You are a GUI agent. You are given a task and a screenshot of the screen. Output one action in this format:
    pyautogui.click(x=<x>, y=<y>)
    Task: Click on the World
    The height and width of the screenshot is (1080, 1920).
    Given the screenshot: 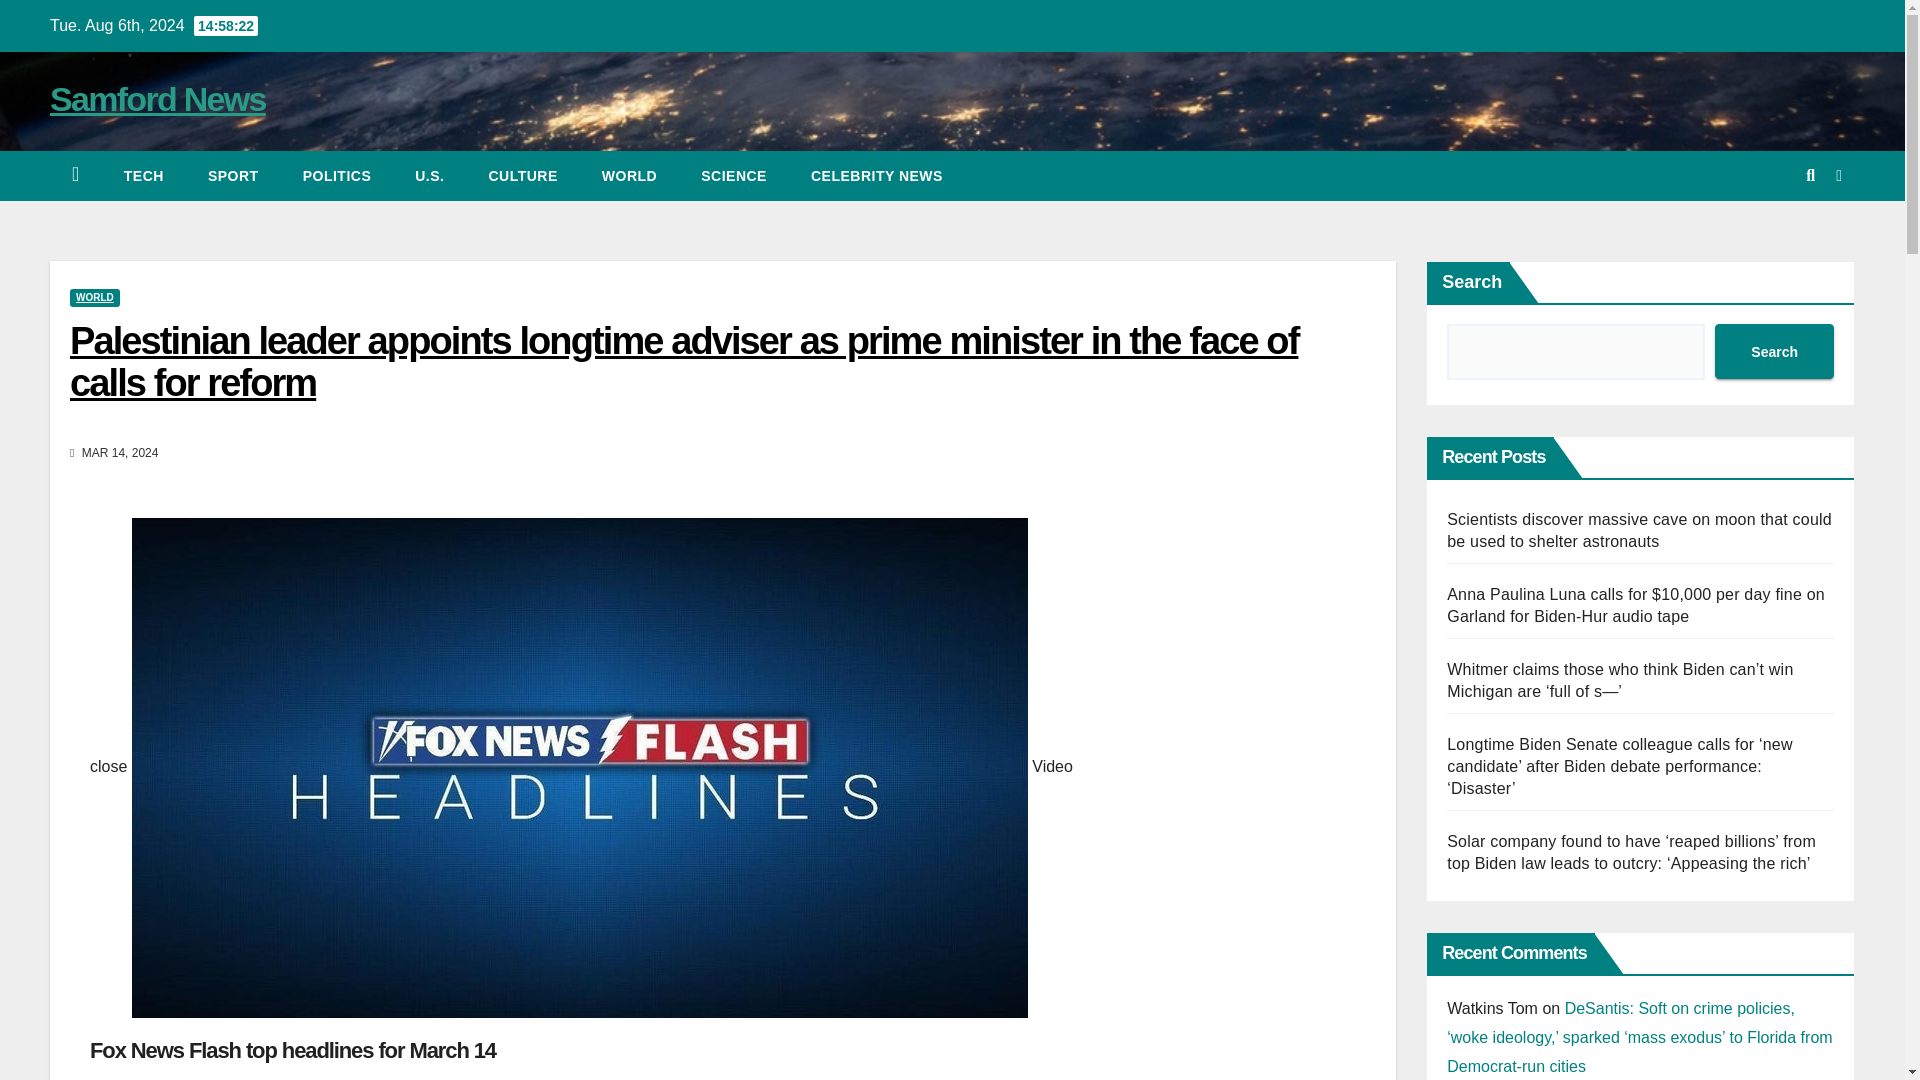 What is the action you would take?
    pyautogui.click(x=629, y=176)
    